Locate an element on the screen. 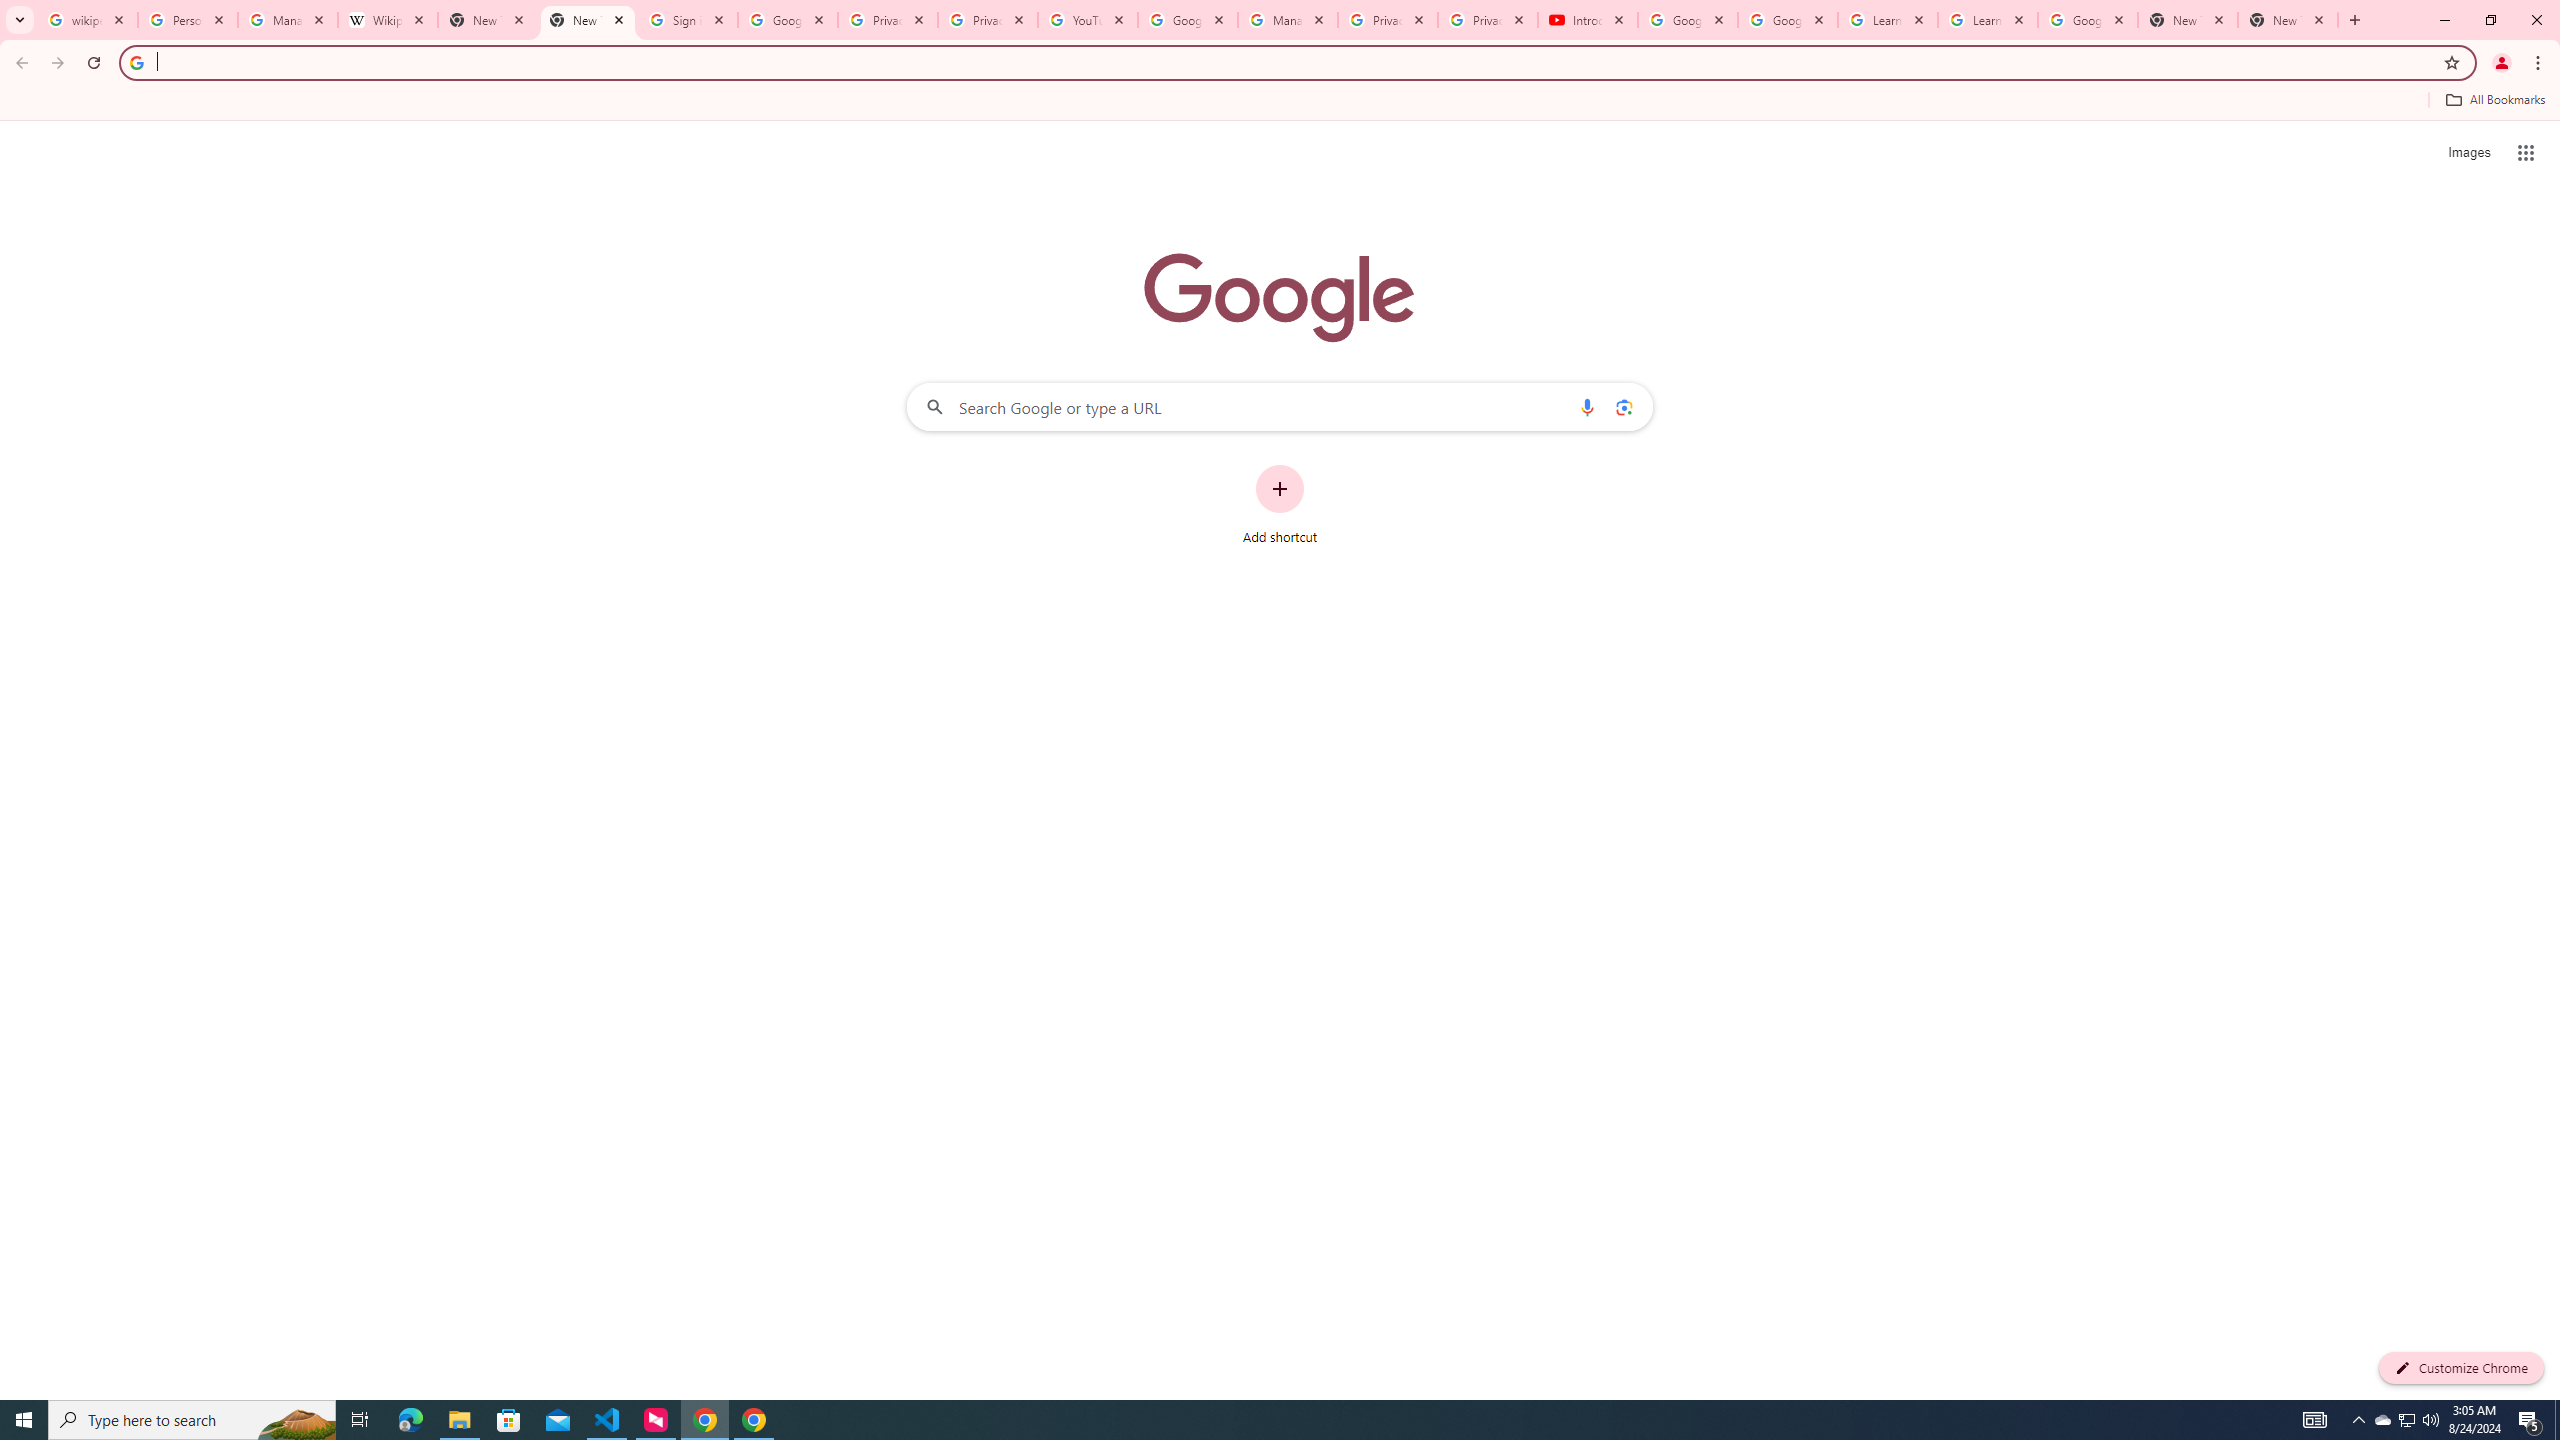 This screenshot has height=1440, width=2560. Personalization & Google Search results - Google Search Help is located at coordinates (186, 20).